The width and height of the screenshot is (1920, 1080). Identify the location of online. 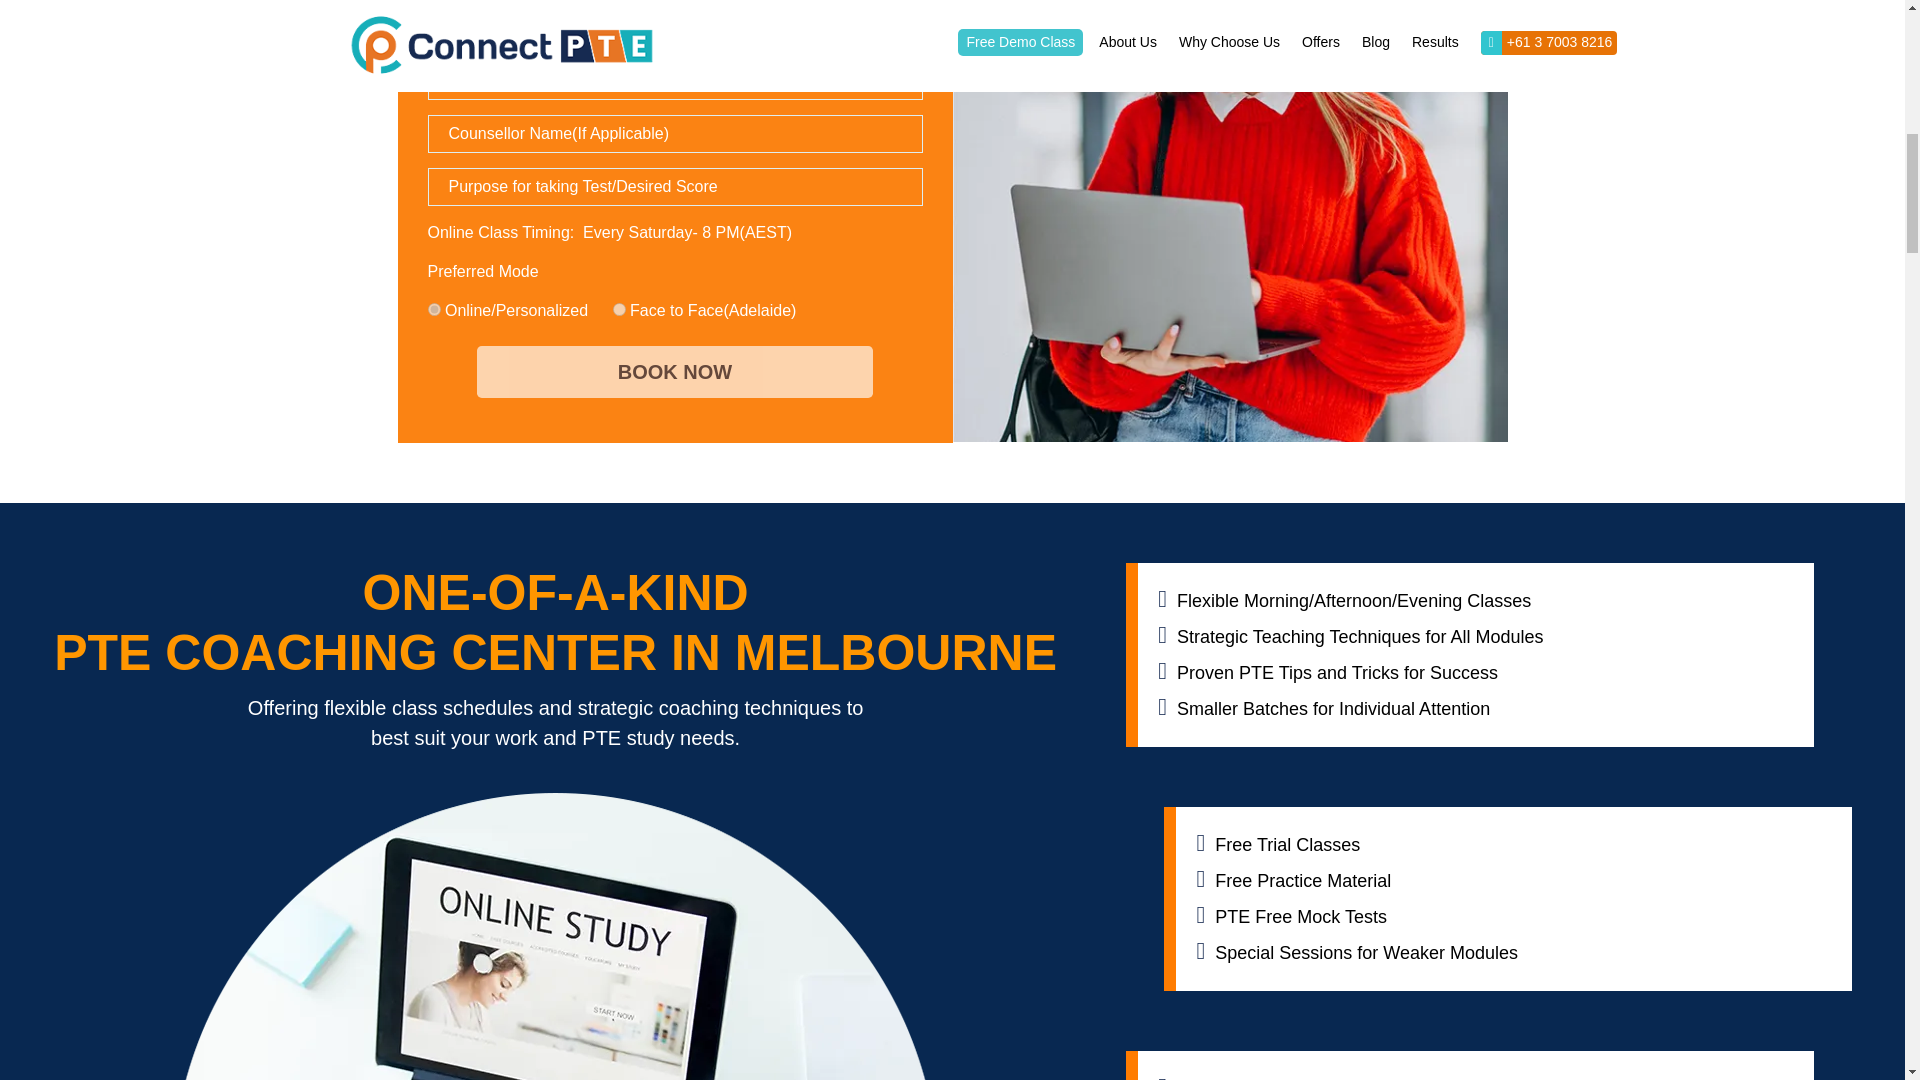
(434, 310).